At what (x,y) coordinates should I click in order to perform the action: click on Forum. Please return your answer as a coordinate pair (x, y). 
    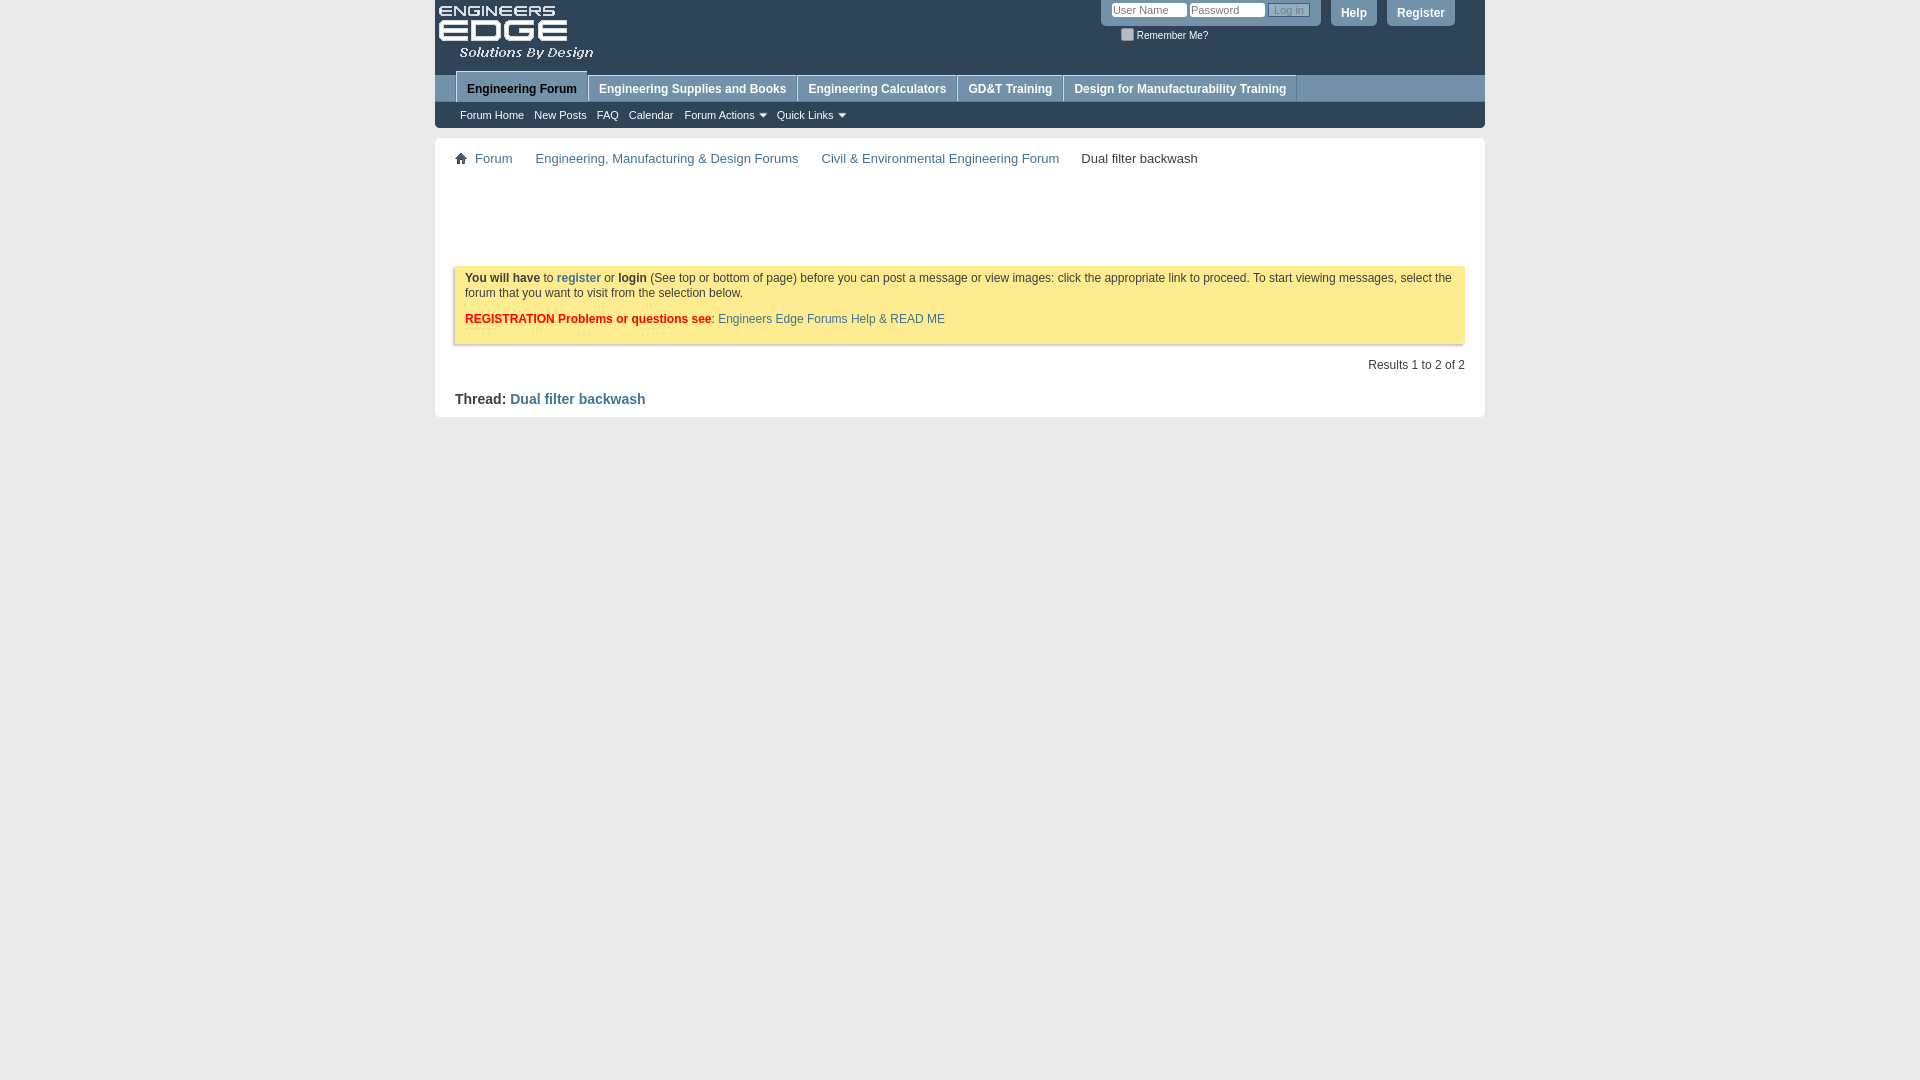
    Looking at the image, I should click on (494, 158).